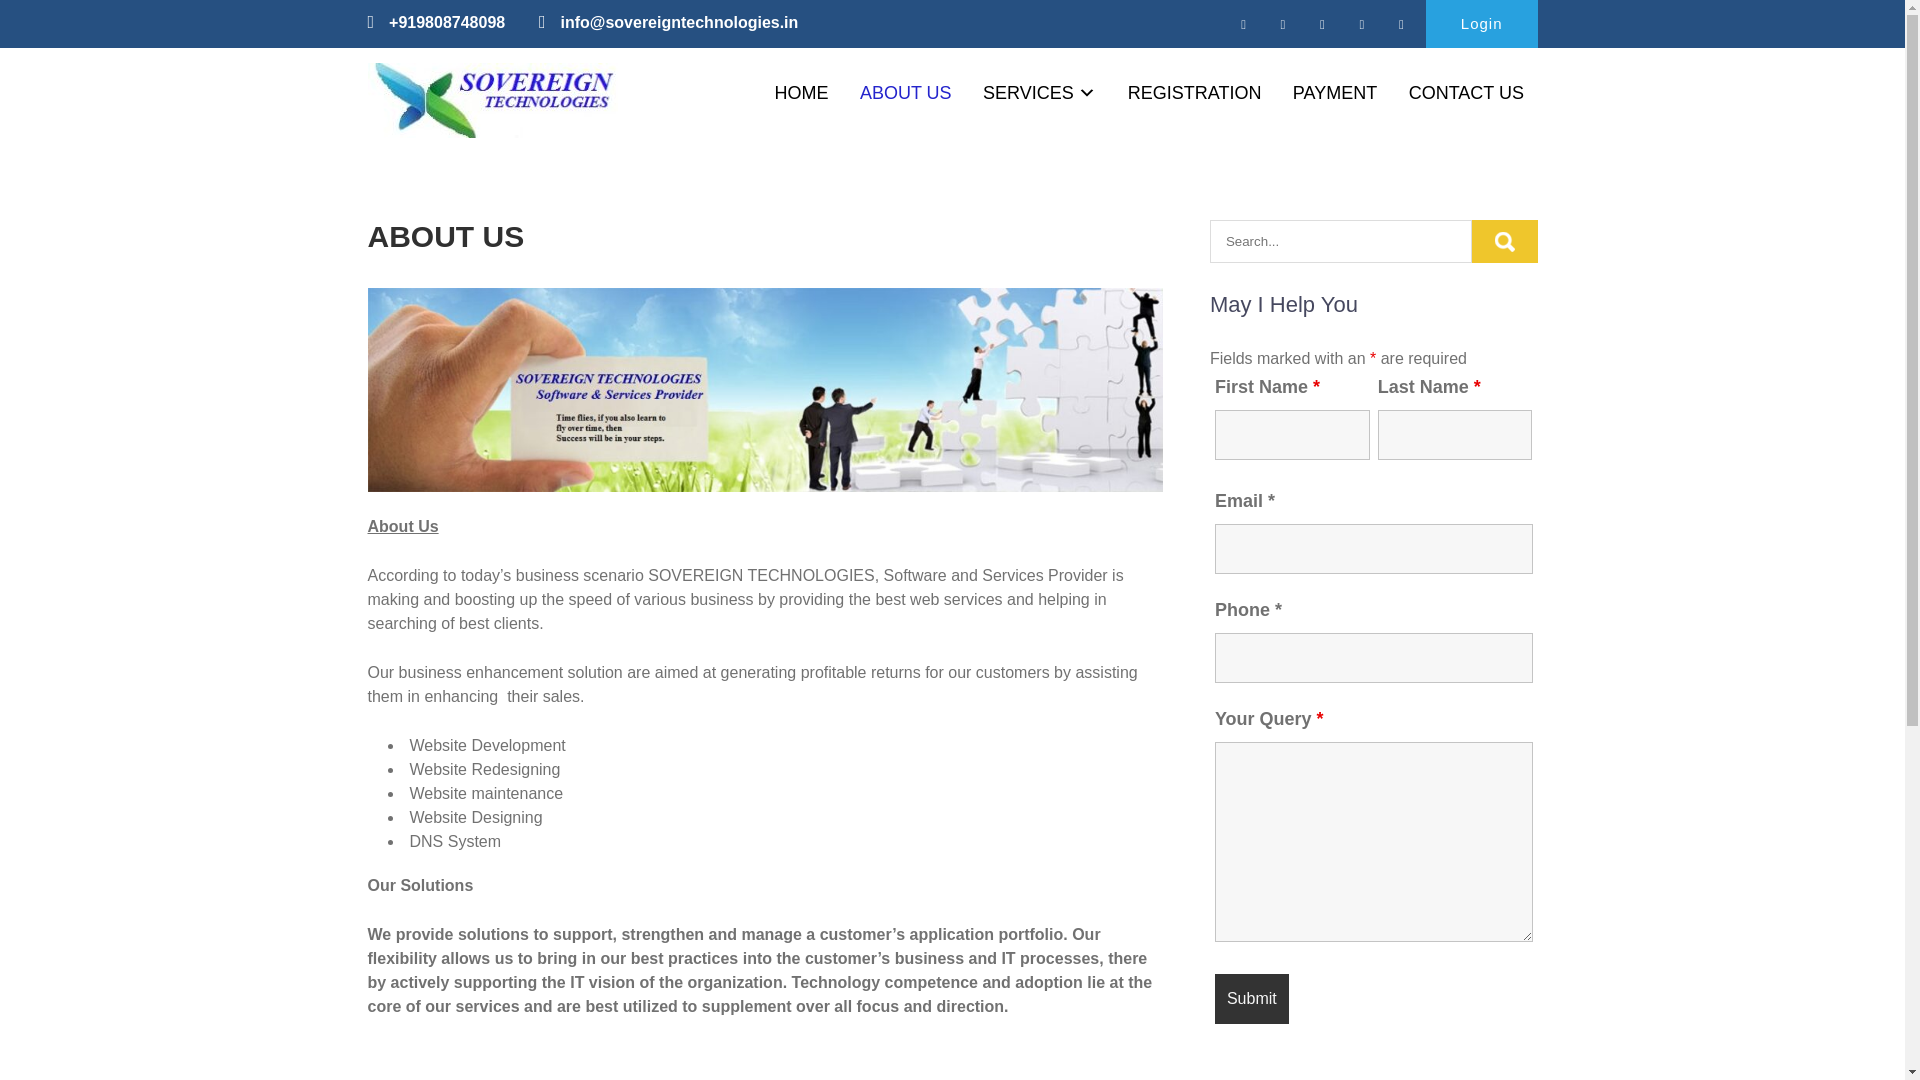  I want to click on Login, so click(1482, 24).